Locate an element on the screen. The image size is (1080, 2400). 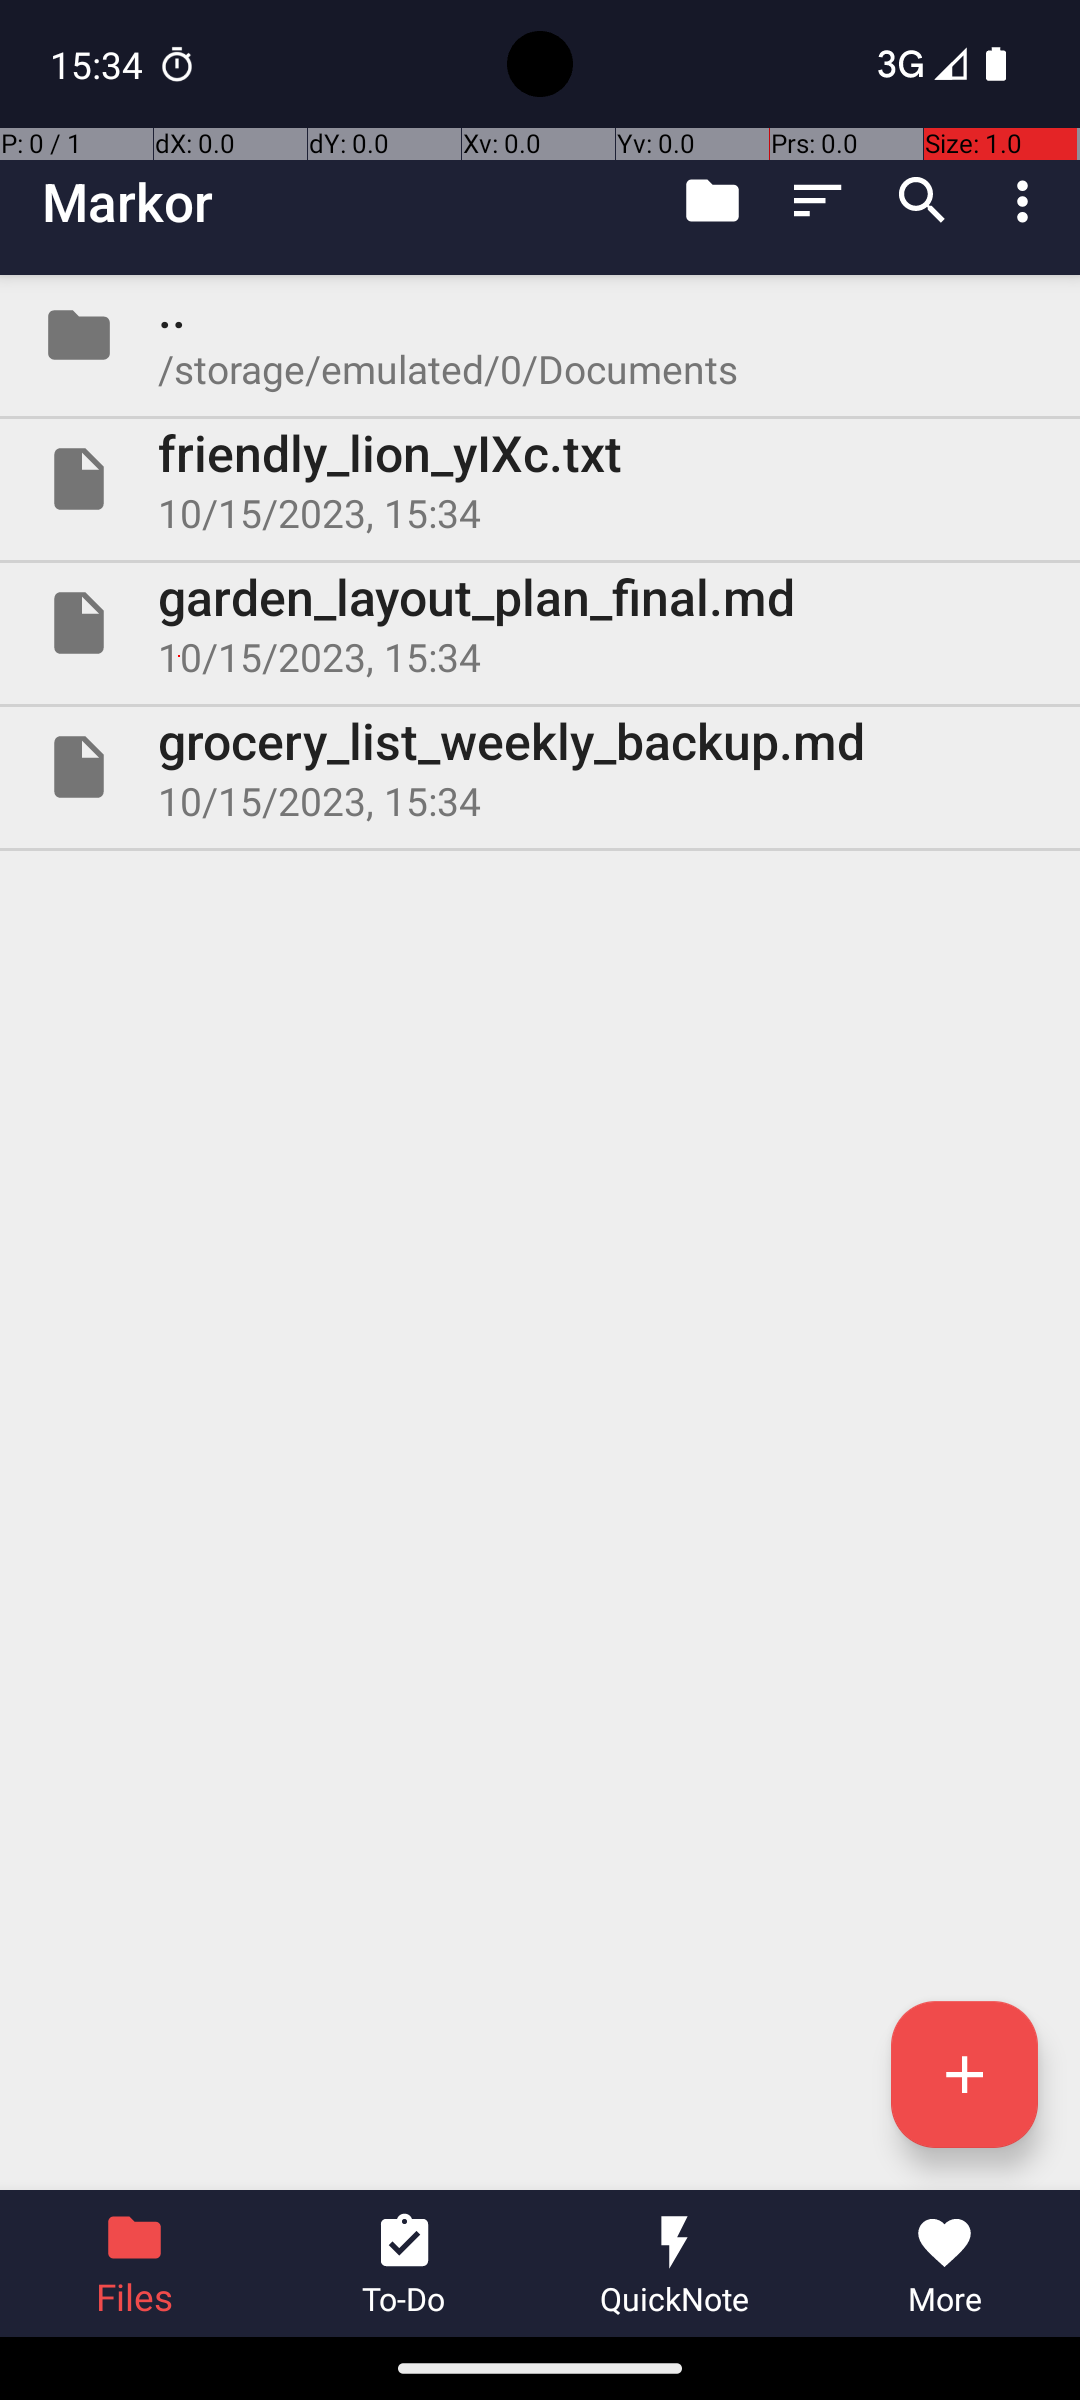
File garden_layout_plan_final.md  is located at coordinates (540, 623).